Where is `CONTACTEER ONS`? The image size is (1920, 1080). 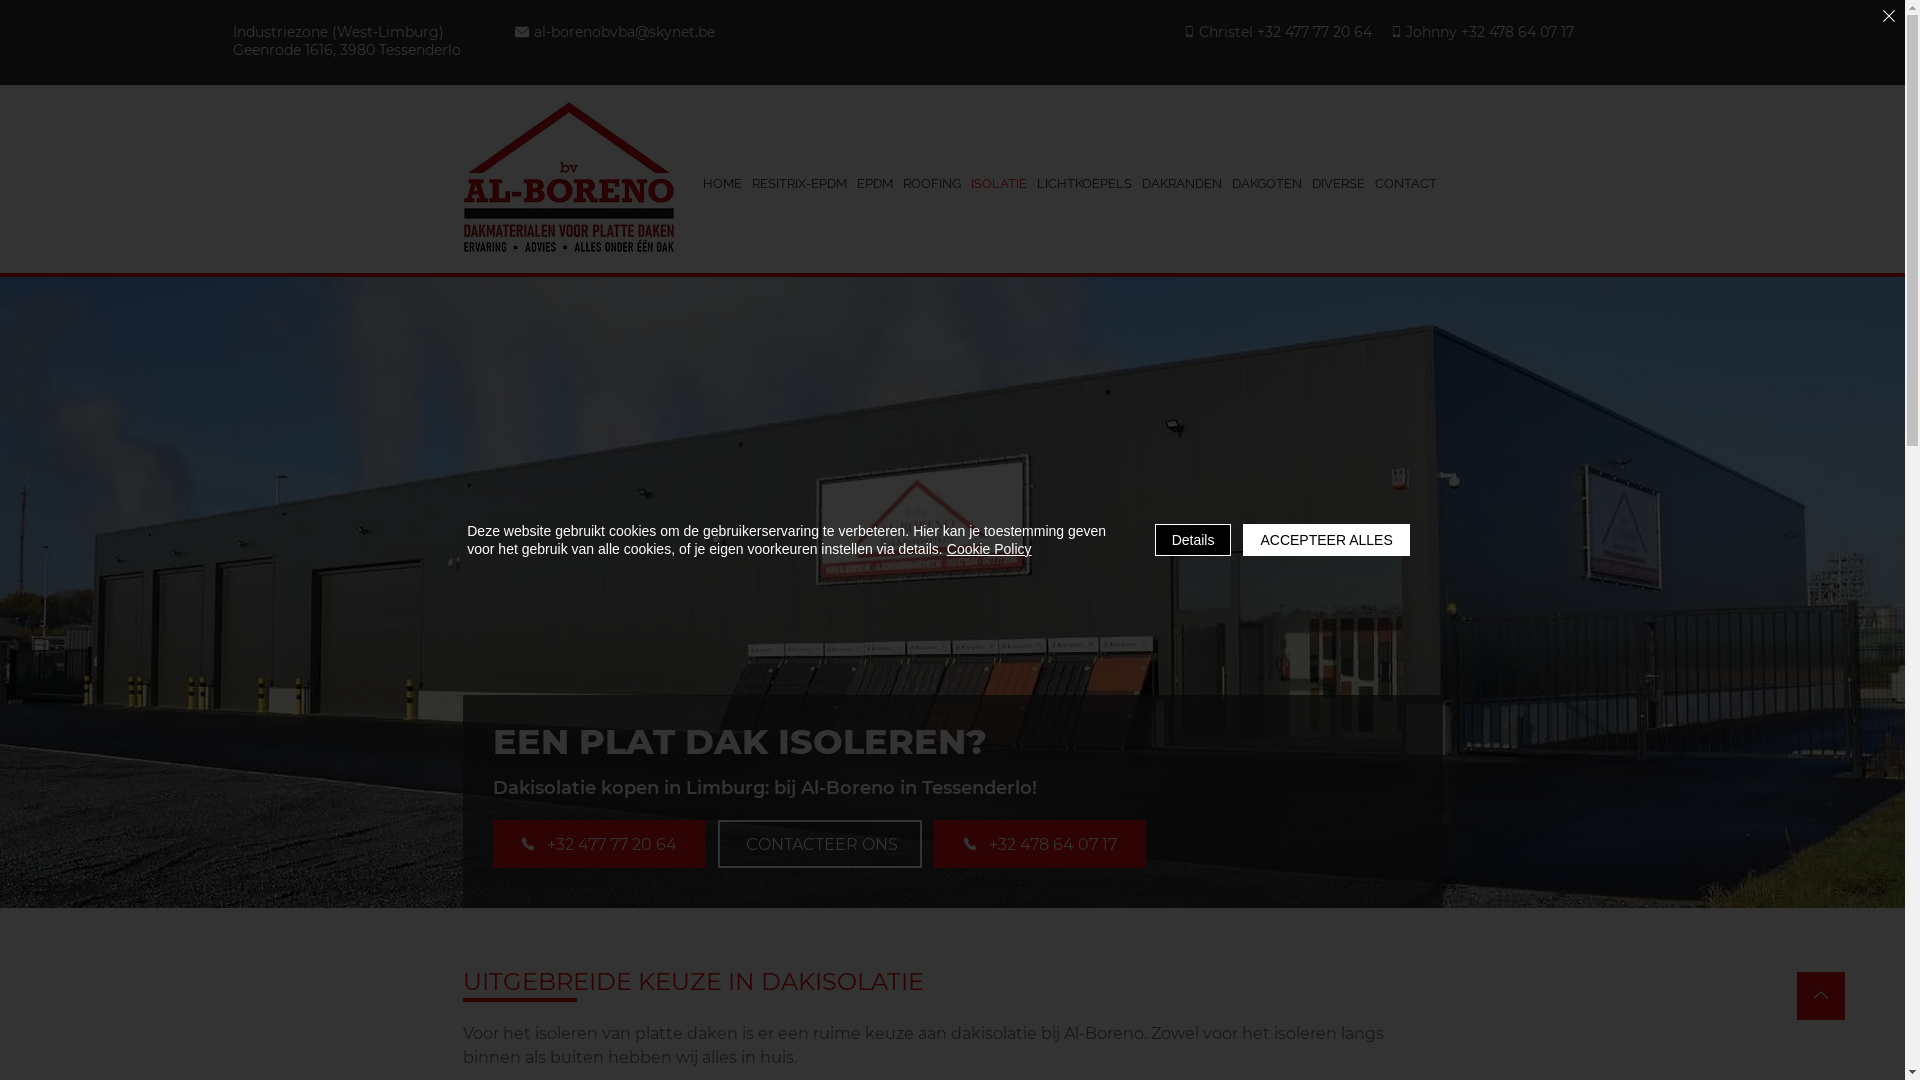 CONTACTEER ONS is located at coordinates (820, 844).